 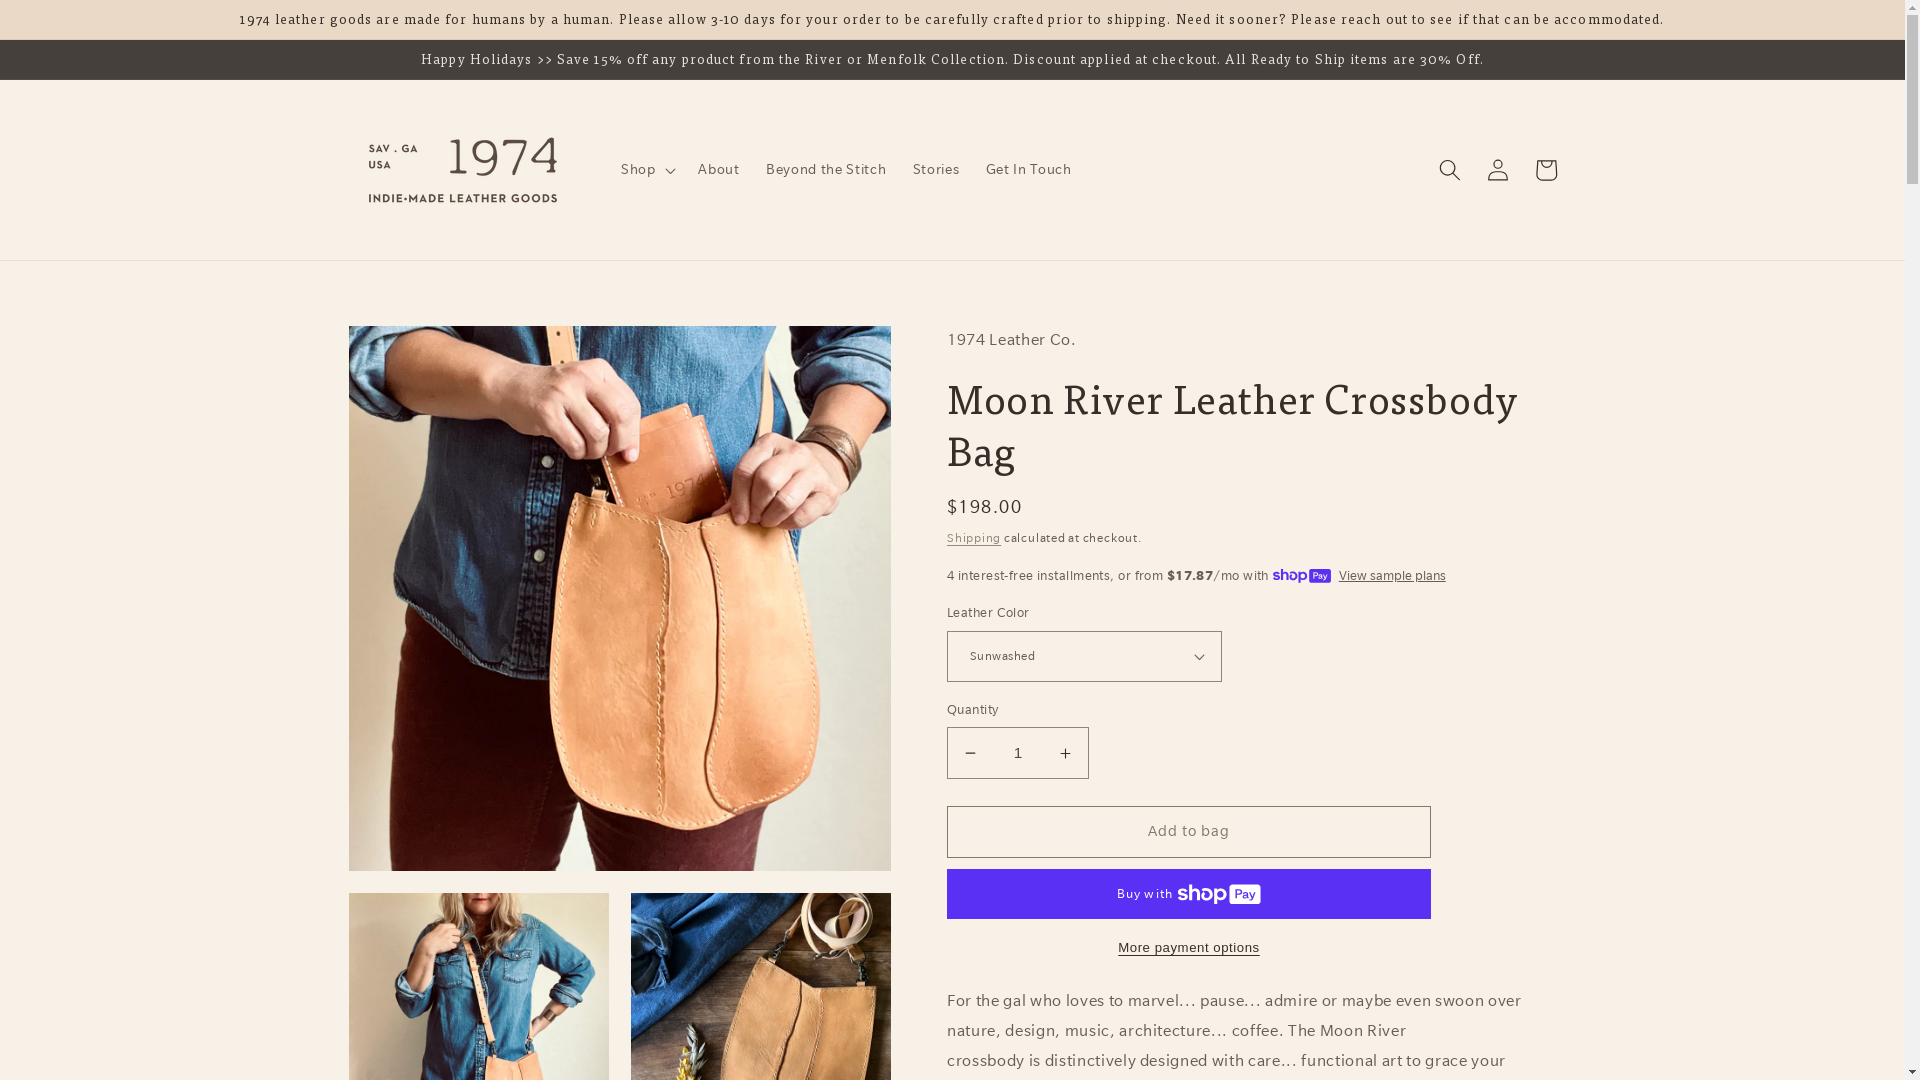 I want to click on About, so click(x=719, y=170).